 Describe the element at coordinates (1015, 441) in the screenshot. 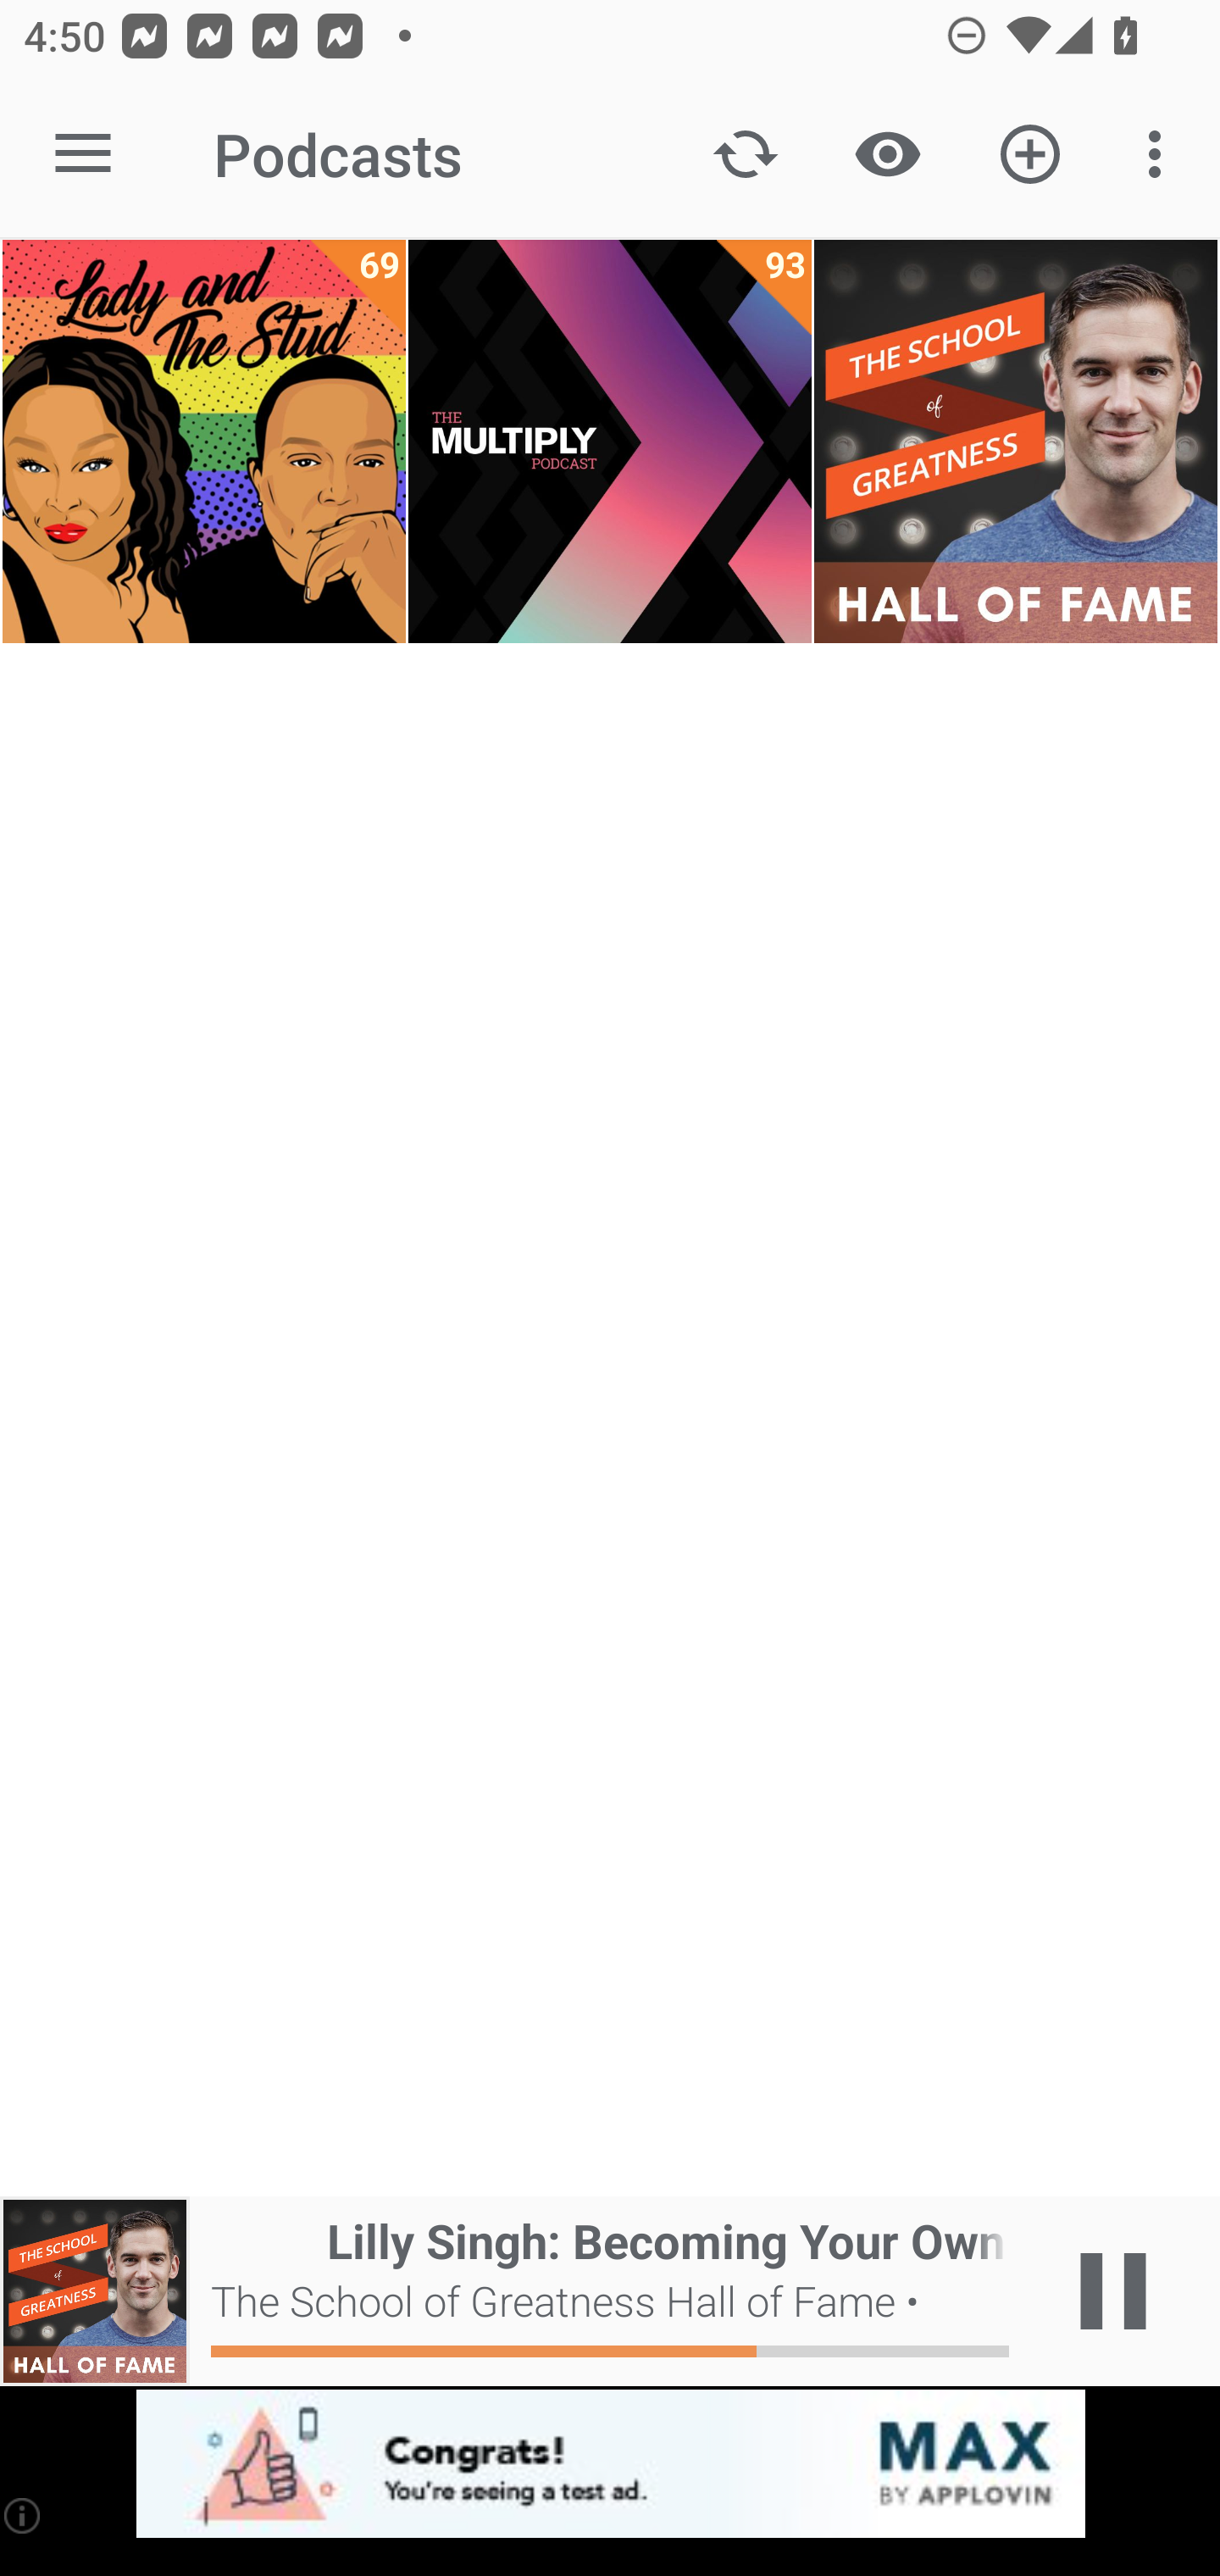

I see `The School of Greatness Hall of Fame` at that location.